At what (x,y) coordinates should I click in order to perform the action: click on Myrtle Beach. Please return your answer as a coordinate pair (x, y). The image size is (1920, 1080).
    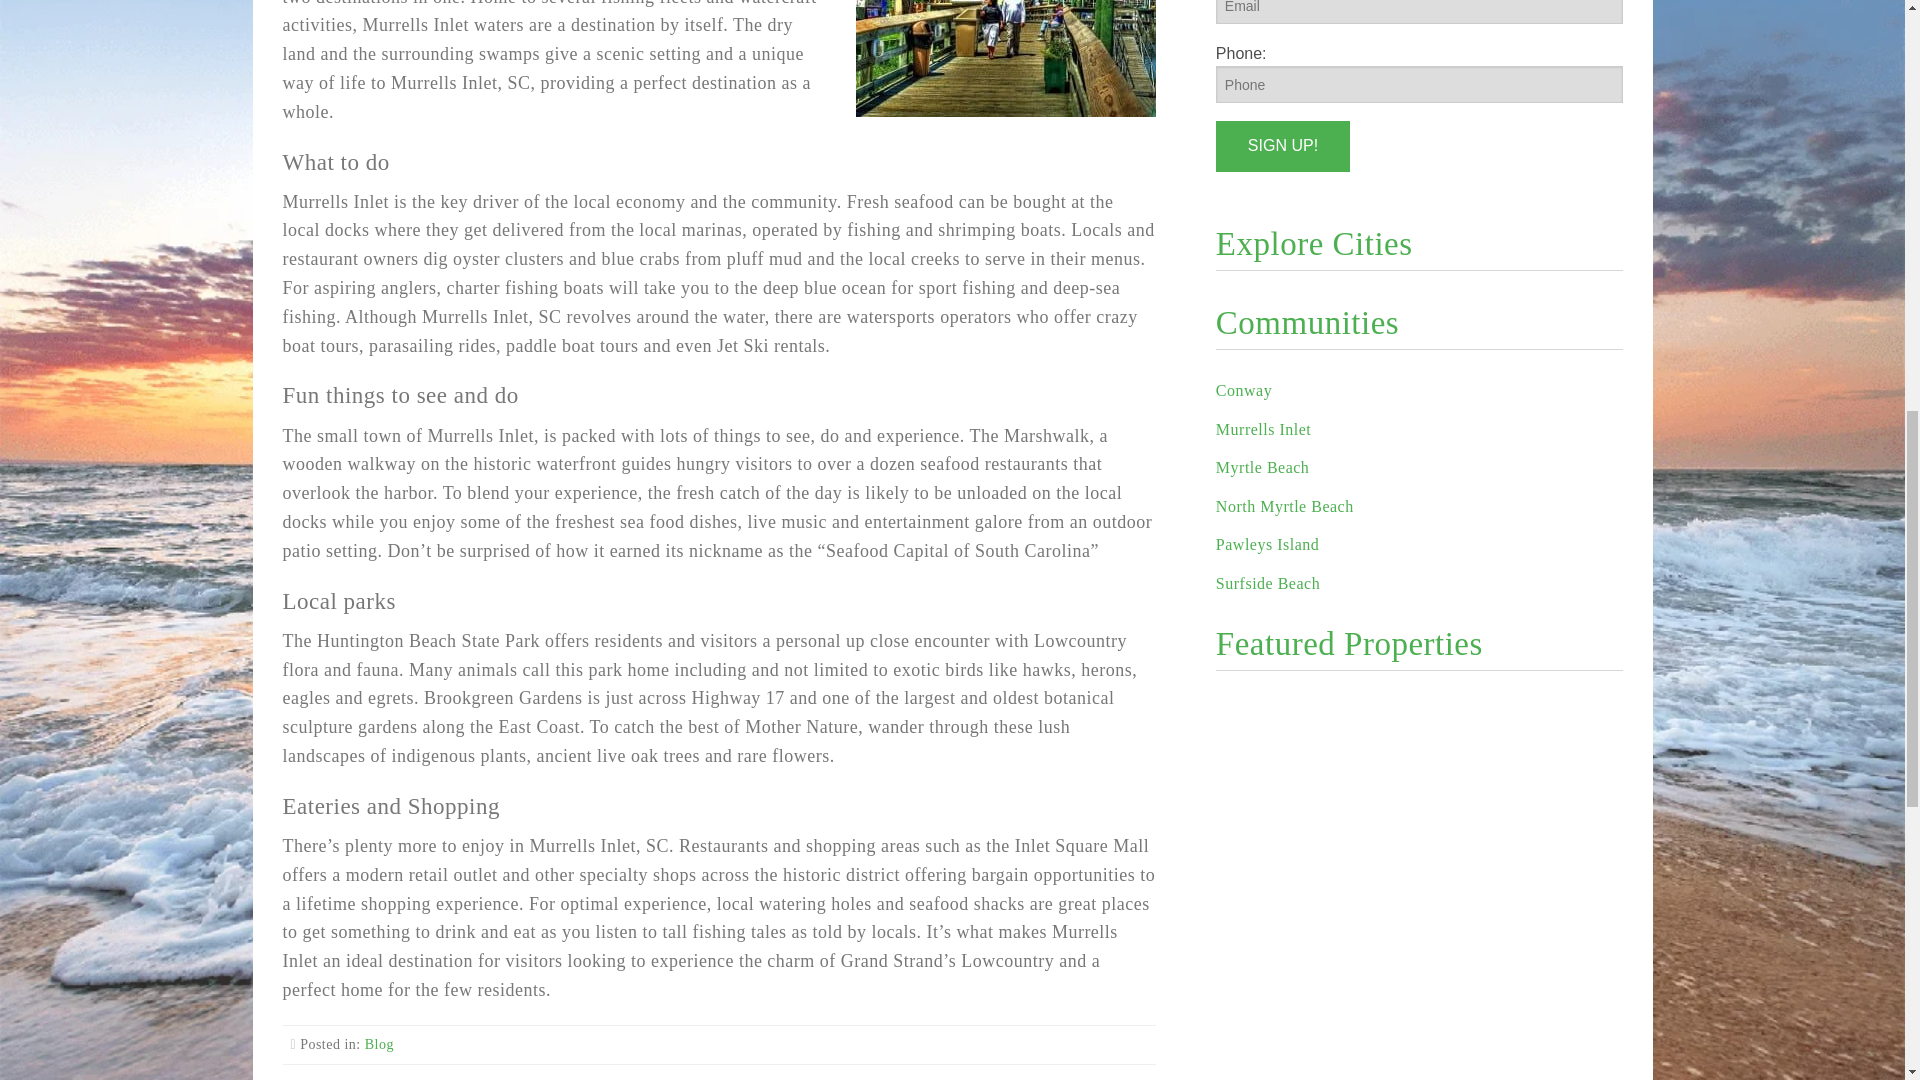
    Looking at the image, I should click on (1262, 468).